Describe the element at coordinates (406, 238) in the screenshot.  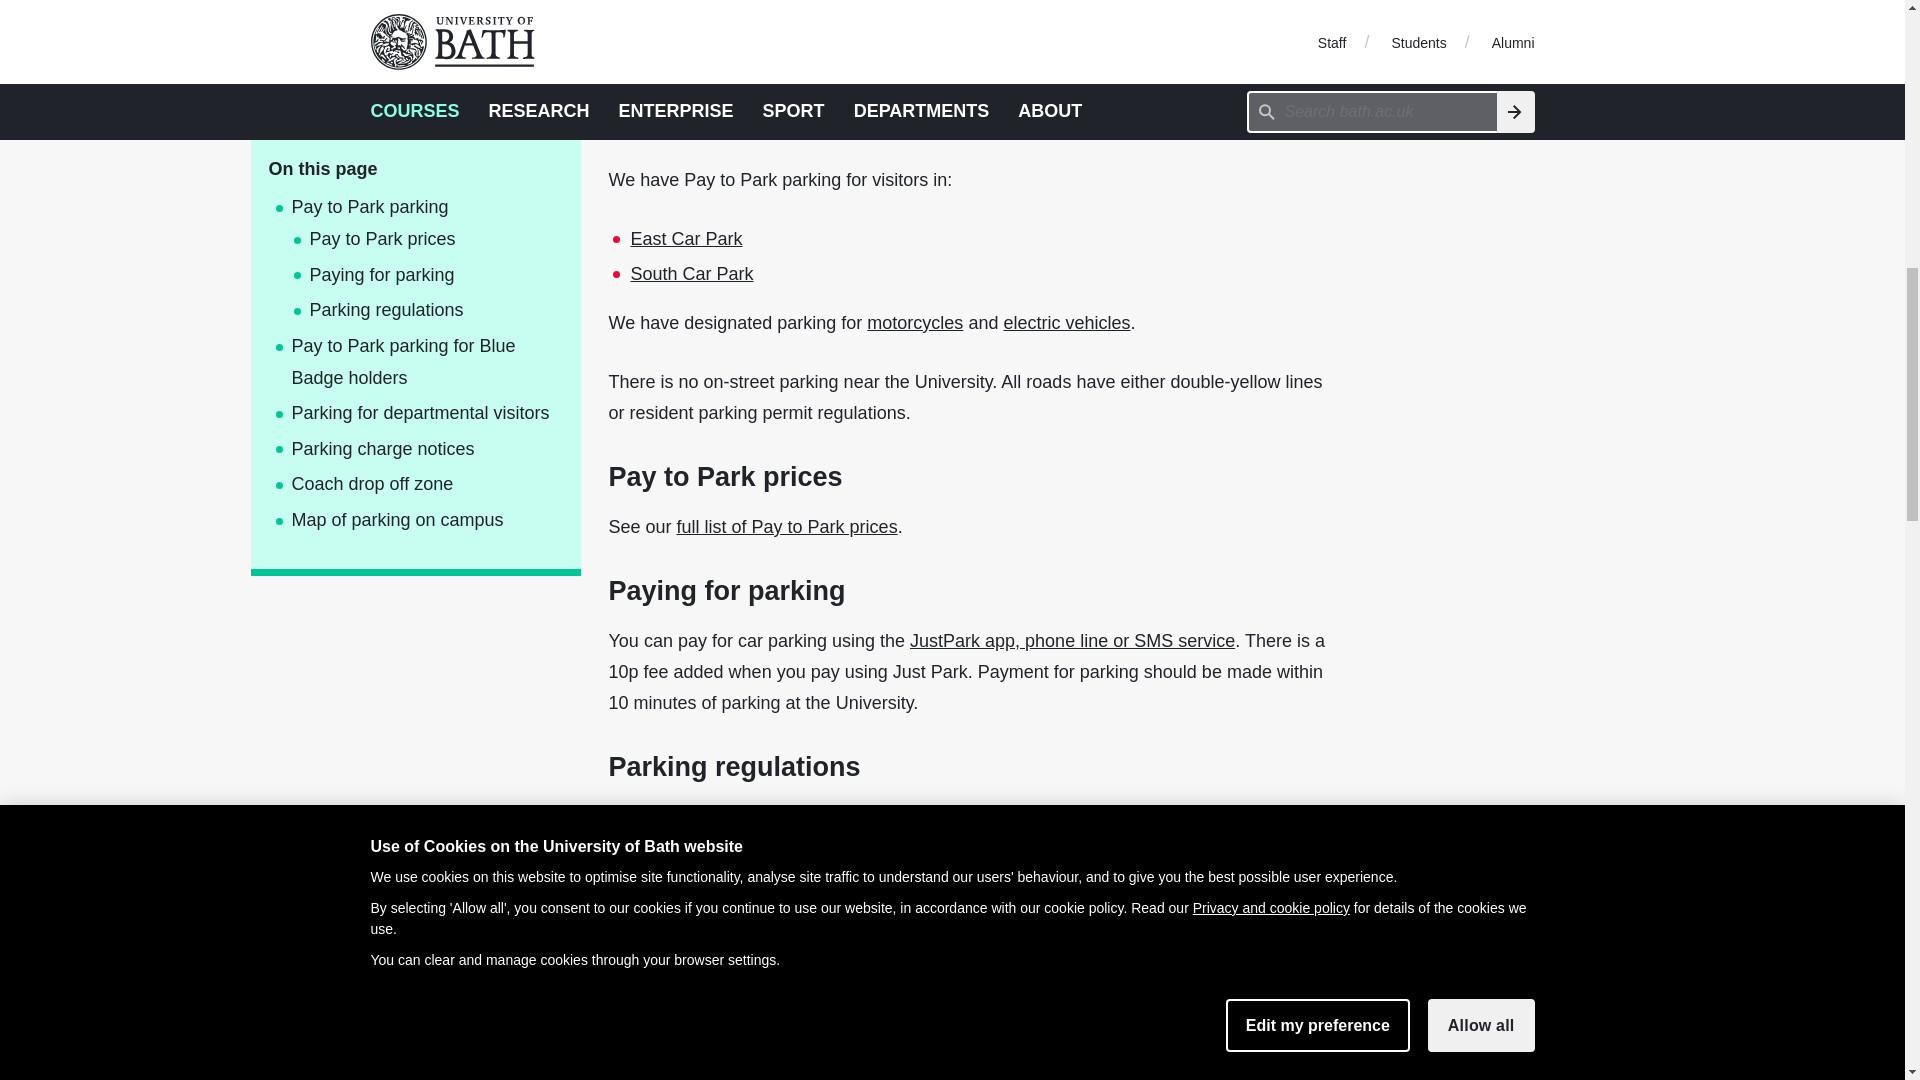
I see `Parking for departmental visitors` at that location.